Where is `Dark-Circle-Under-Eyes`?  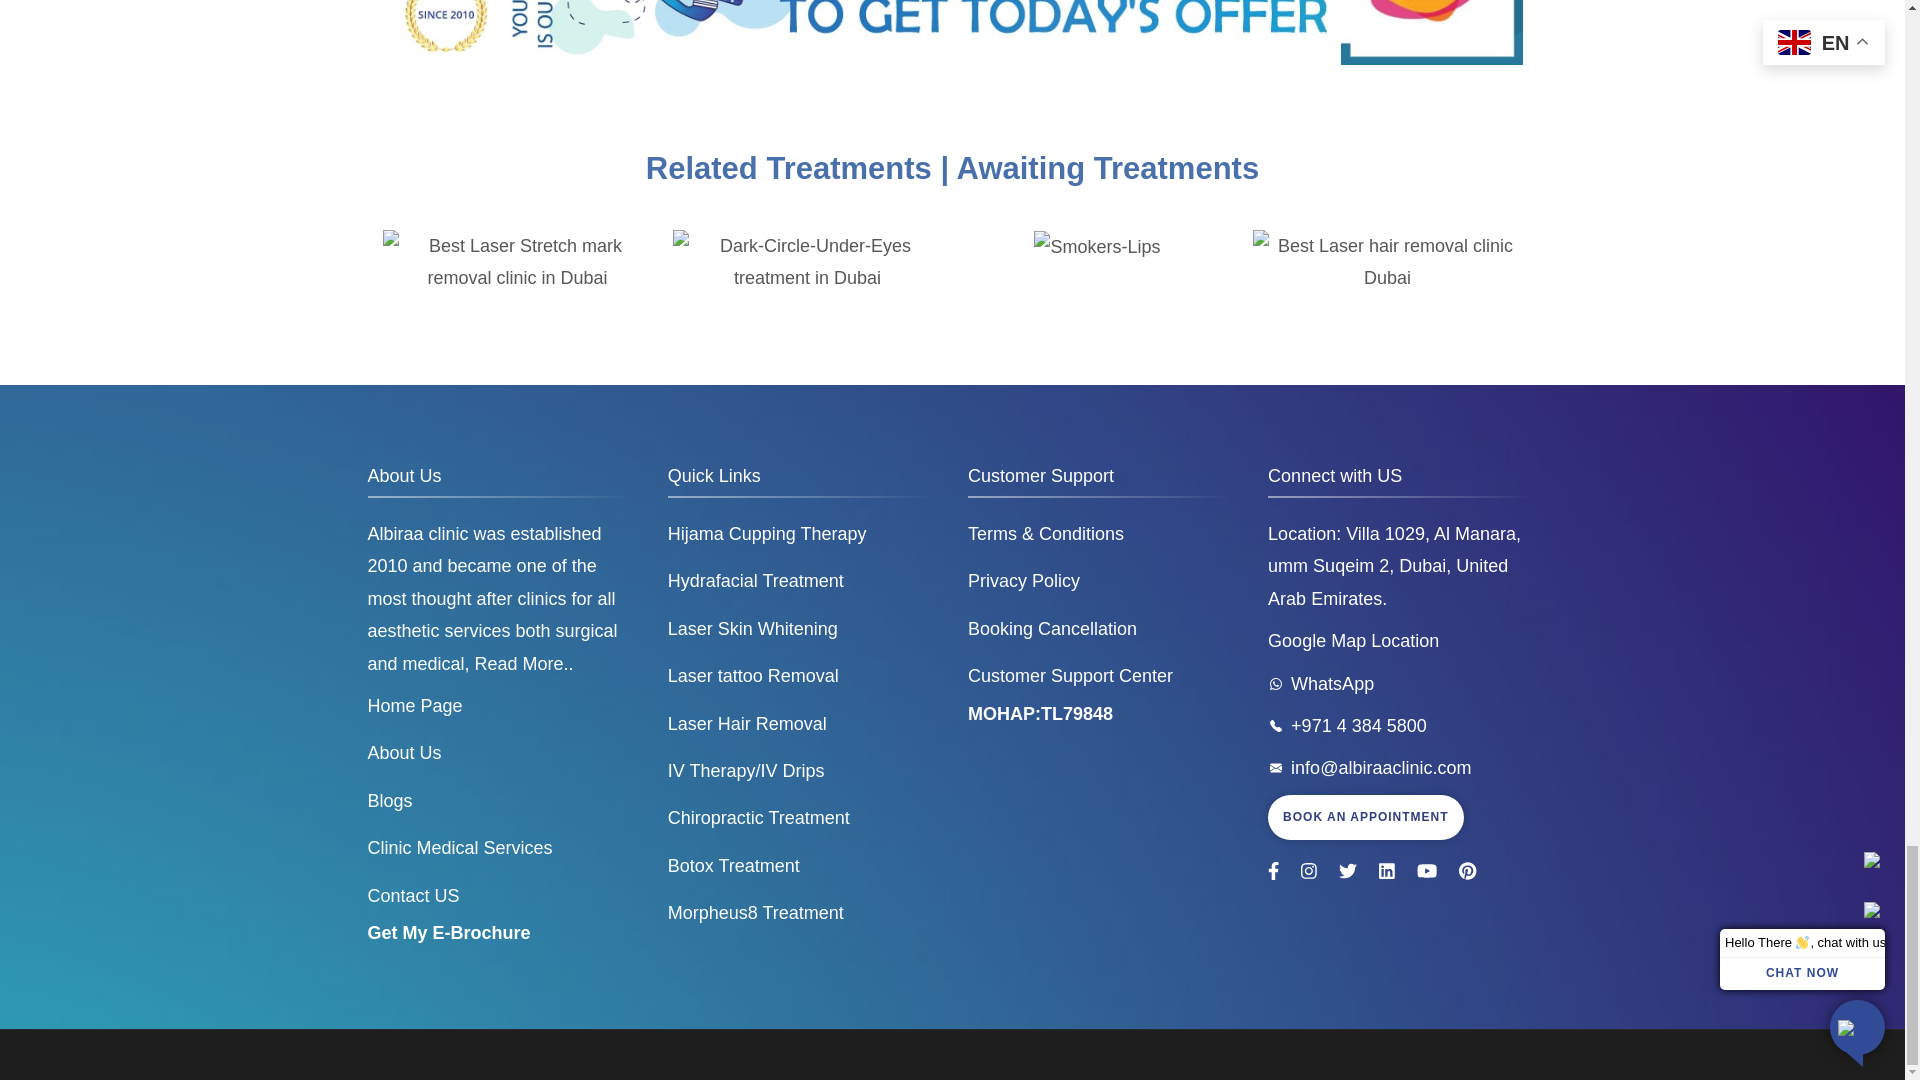 Dark-Circle-Under-Eyes is located at coordinates (807, 262).